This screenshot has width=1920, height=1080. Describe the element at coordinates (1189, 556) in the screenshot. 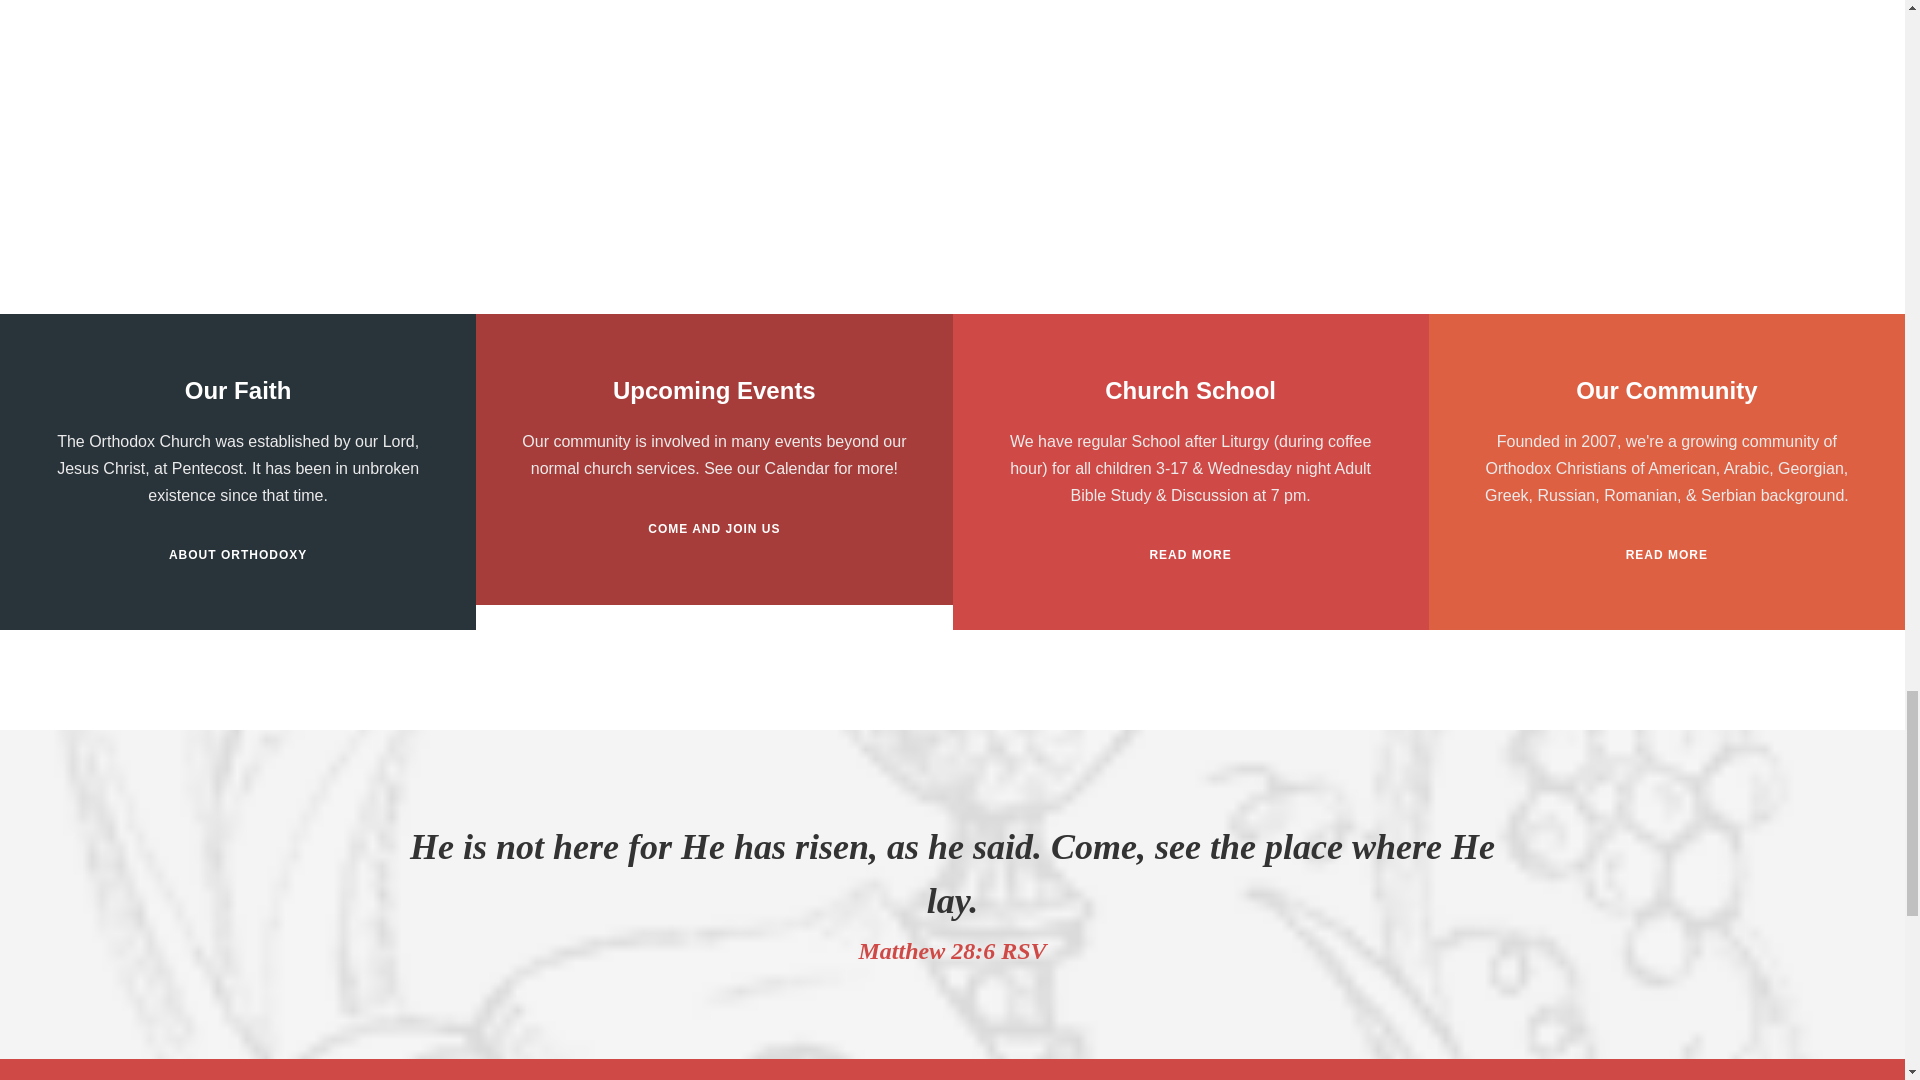

I see `"Read` at that location.